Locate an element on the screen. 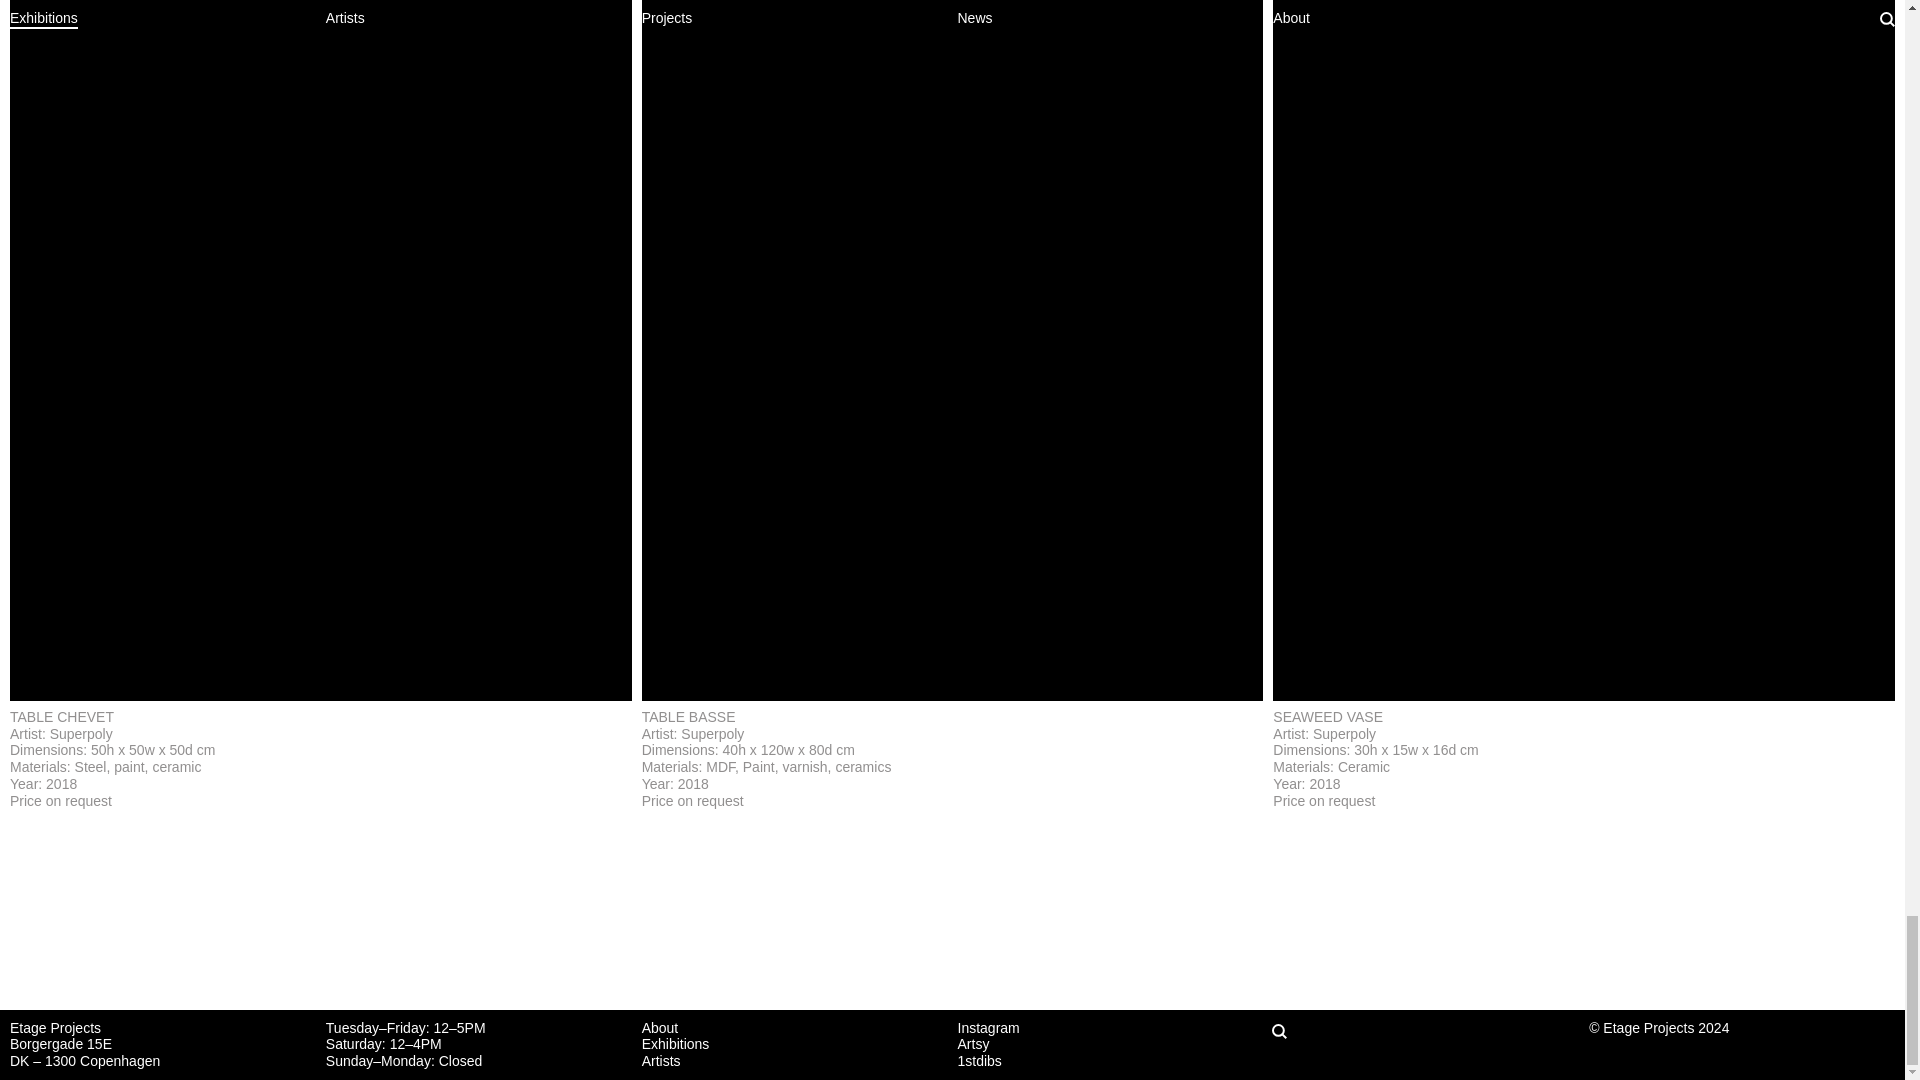 This screenshot has width=1920, height=1080. 1stdibs is located at coordinates (980, 1061).